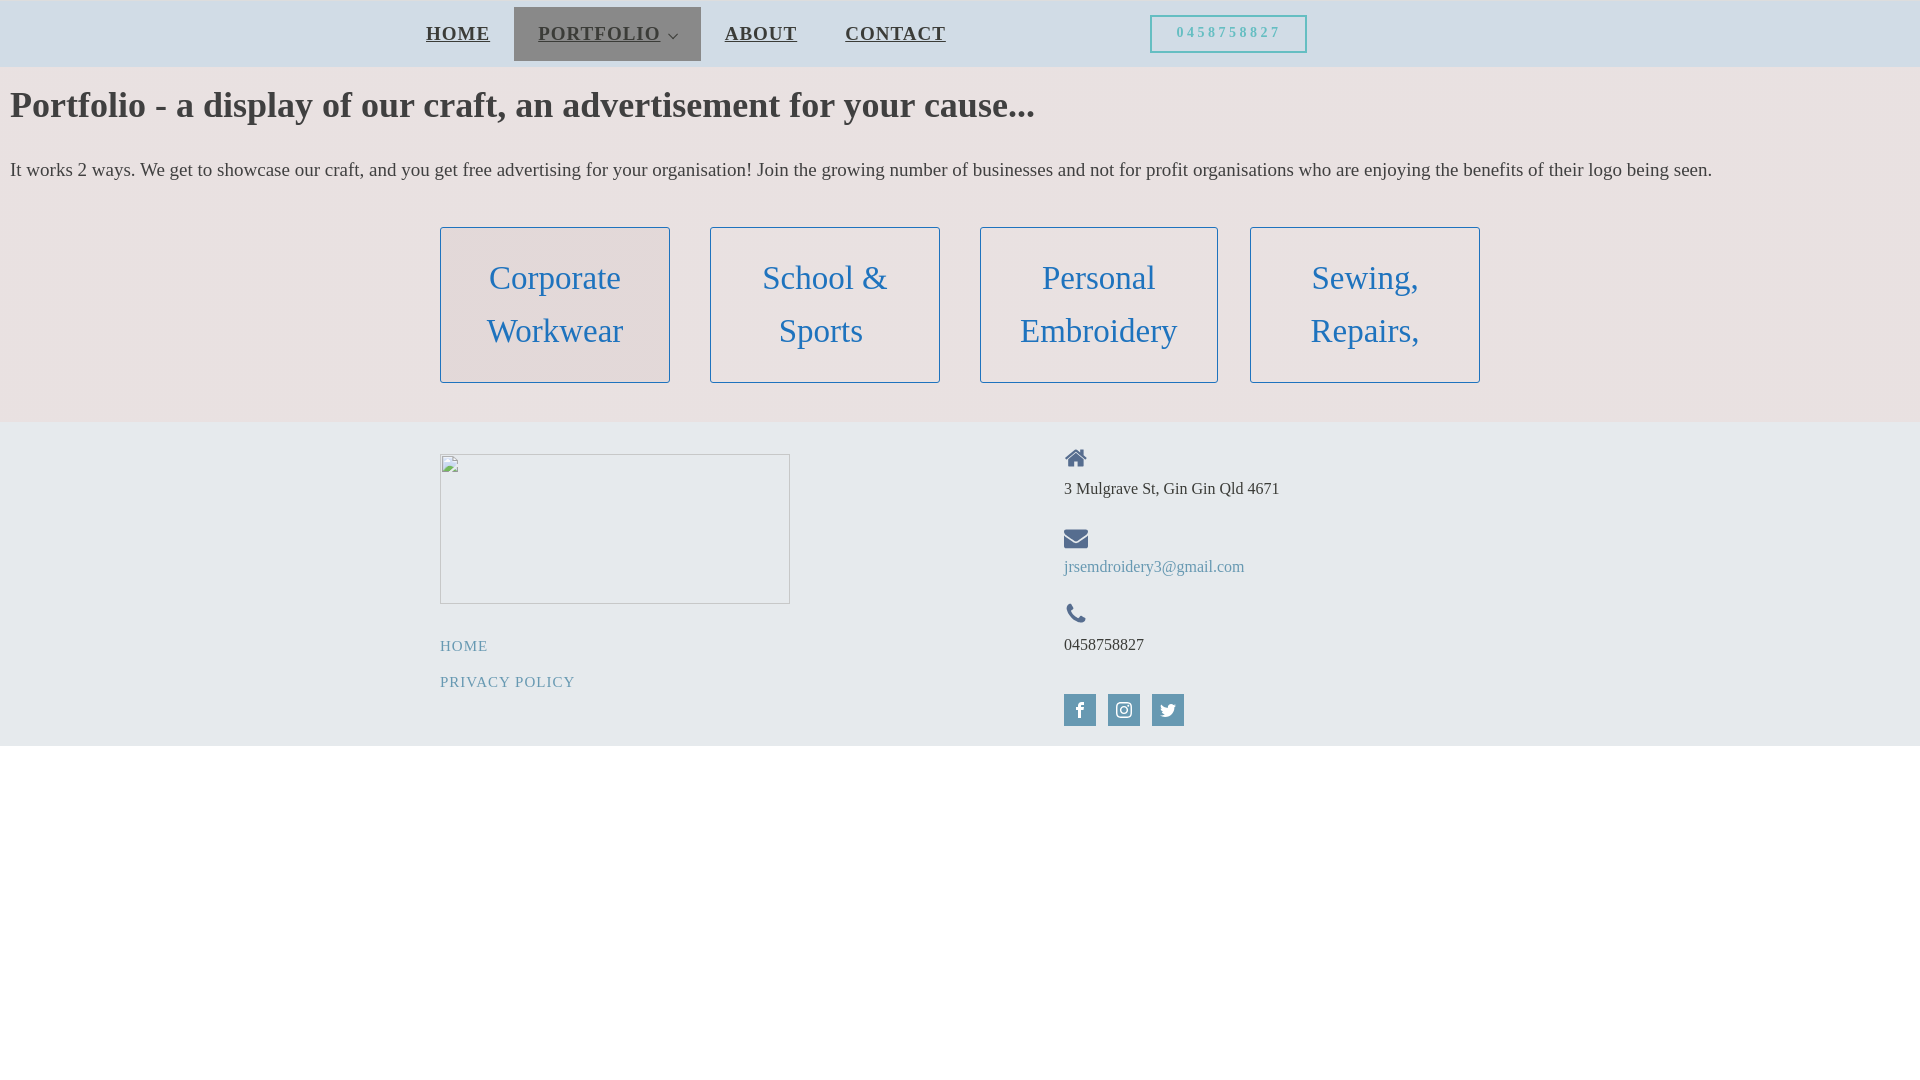  Describe the element at coordinates (825, 305) in the screenshot. I see `School & Sports ` at that location.